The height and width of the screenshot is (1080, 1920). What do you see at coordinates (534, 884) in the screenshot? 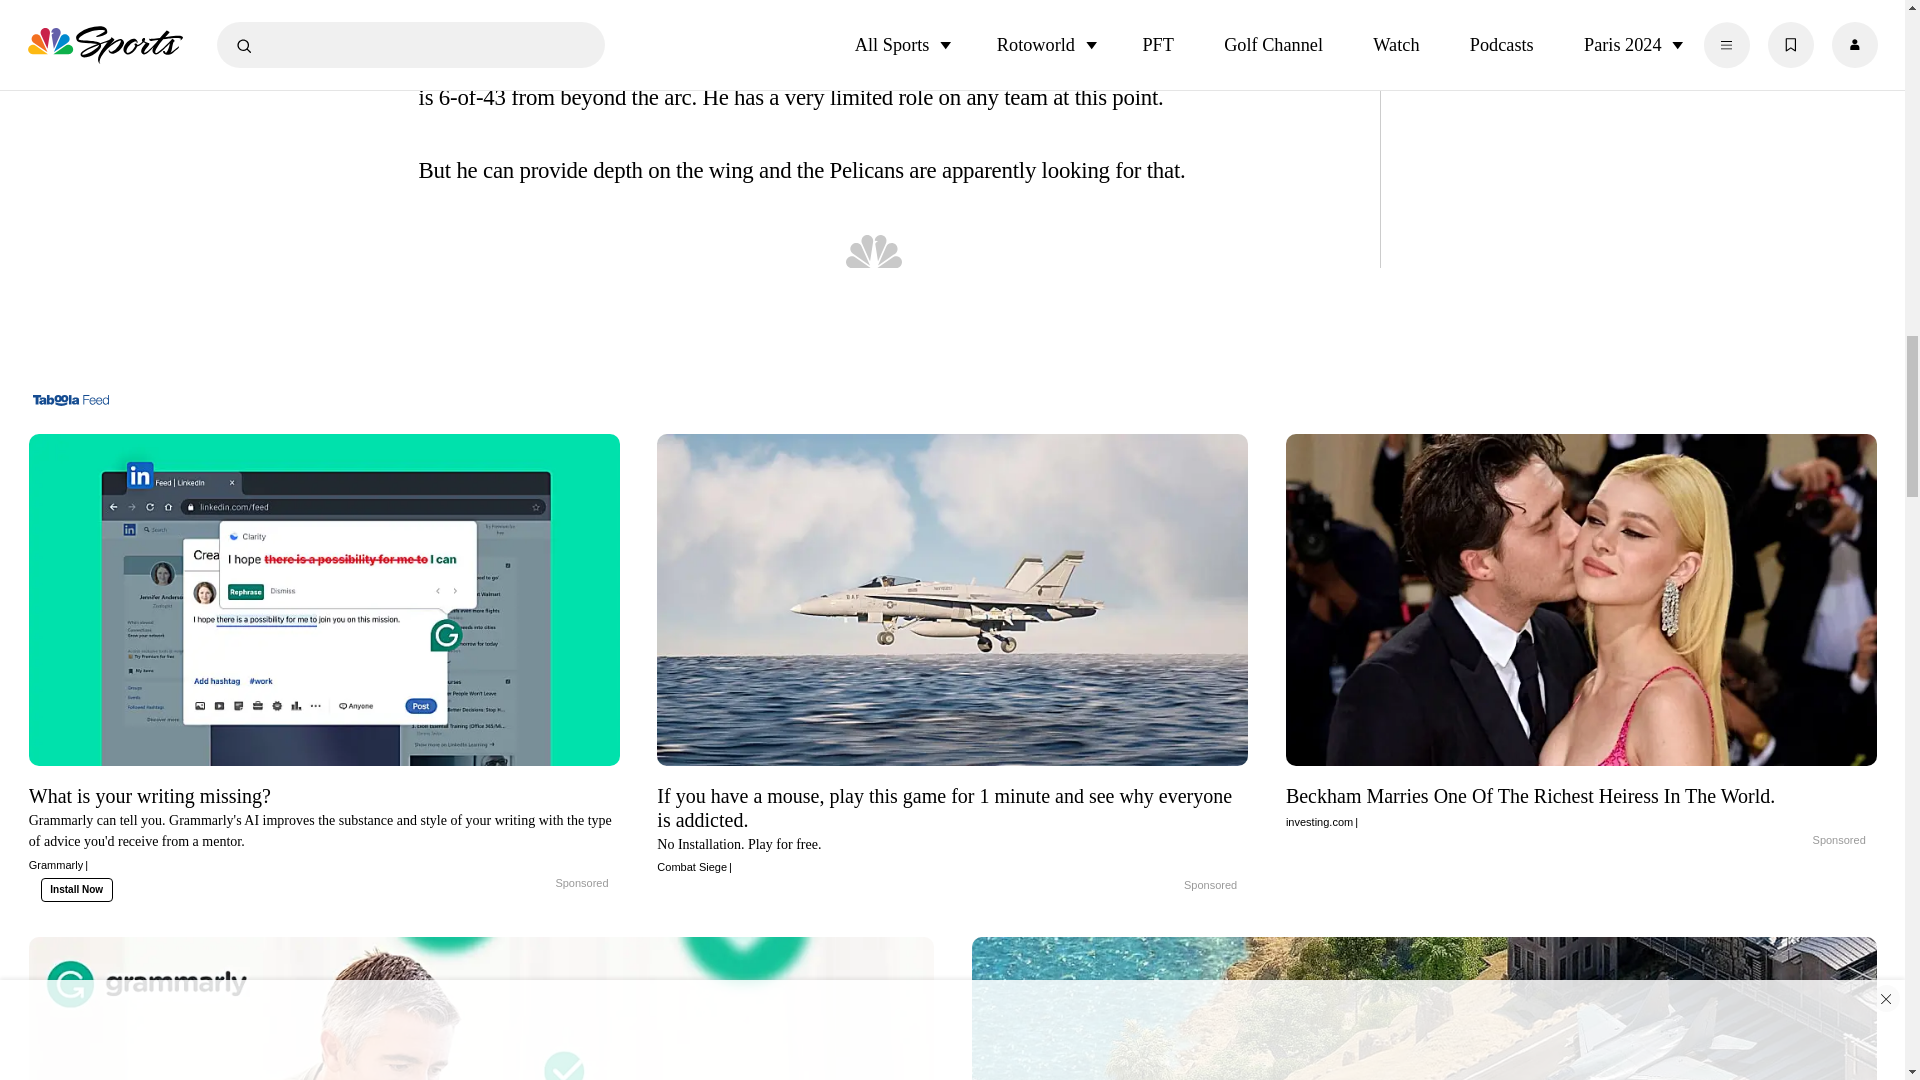
I see `What is your writing missing?` at bounding box center [534, 884].